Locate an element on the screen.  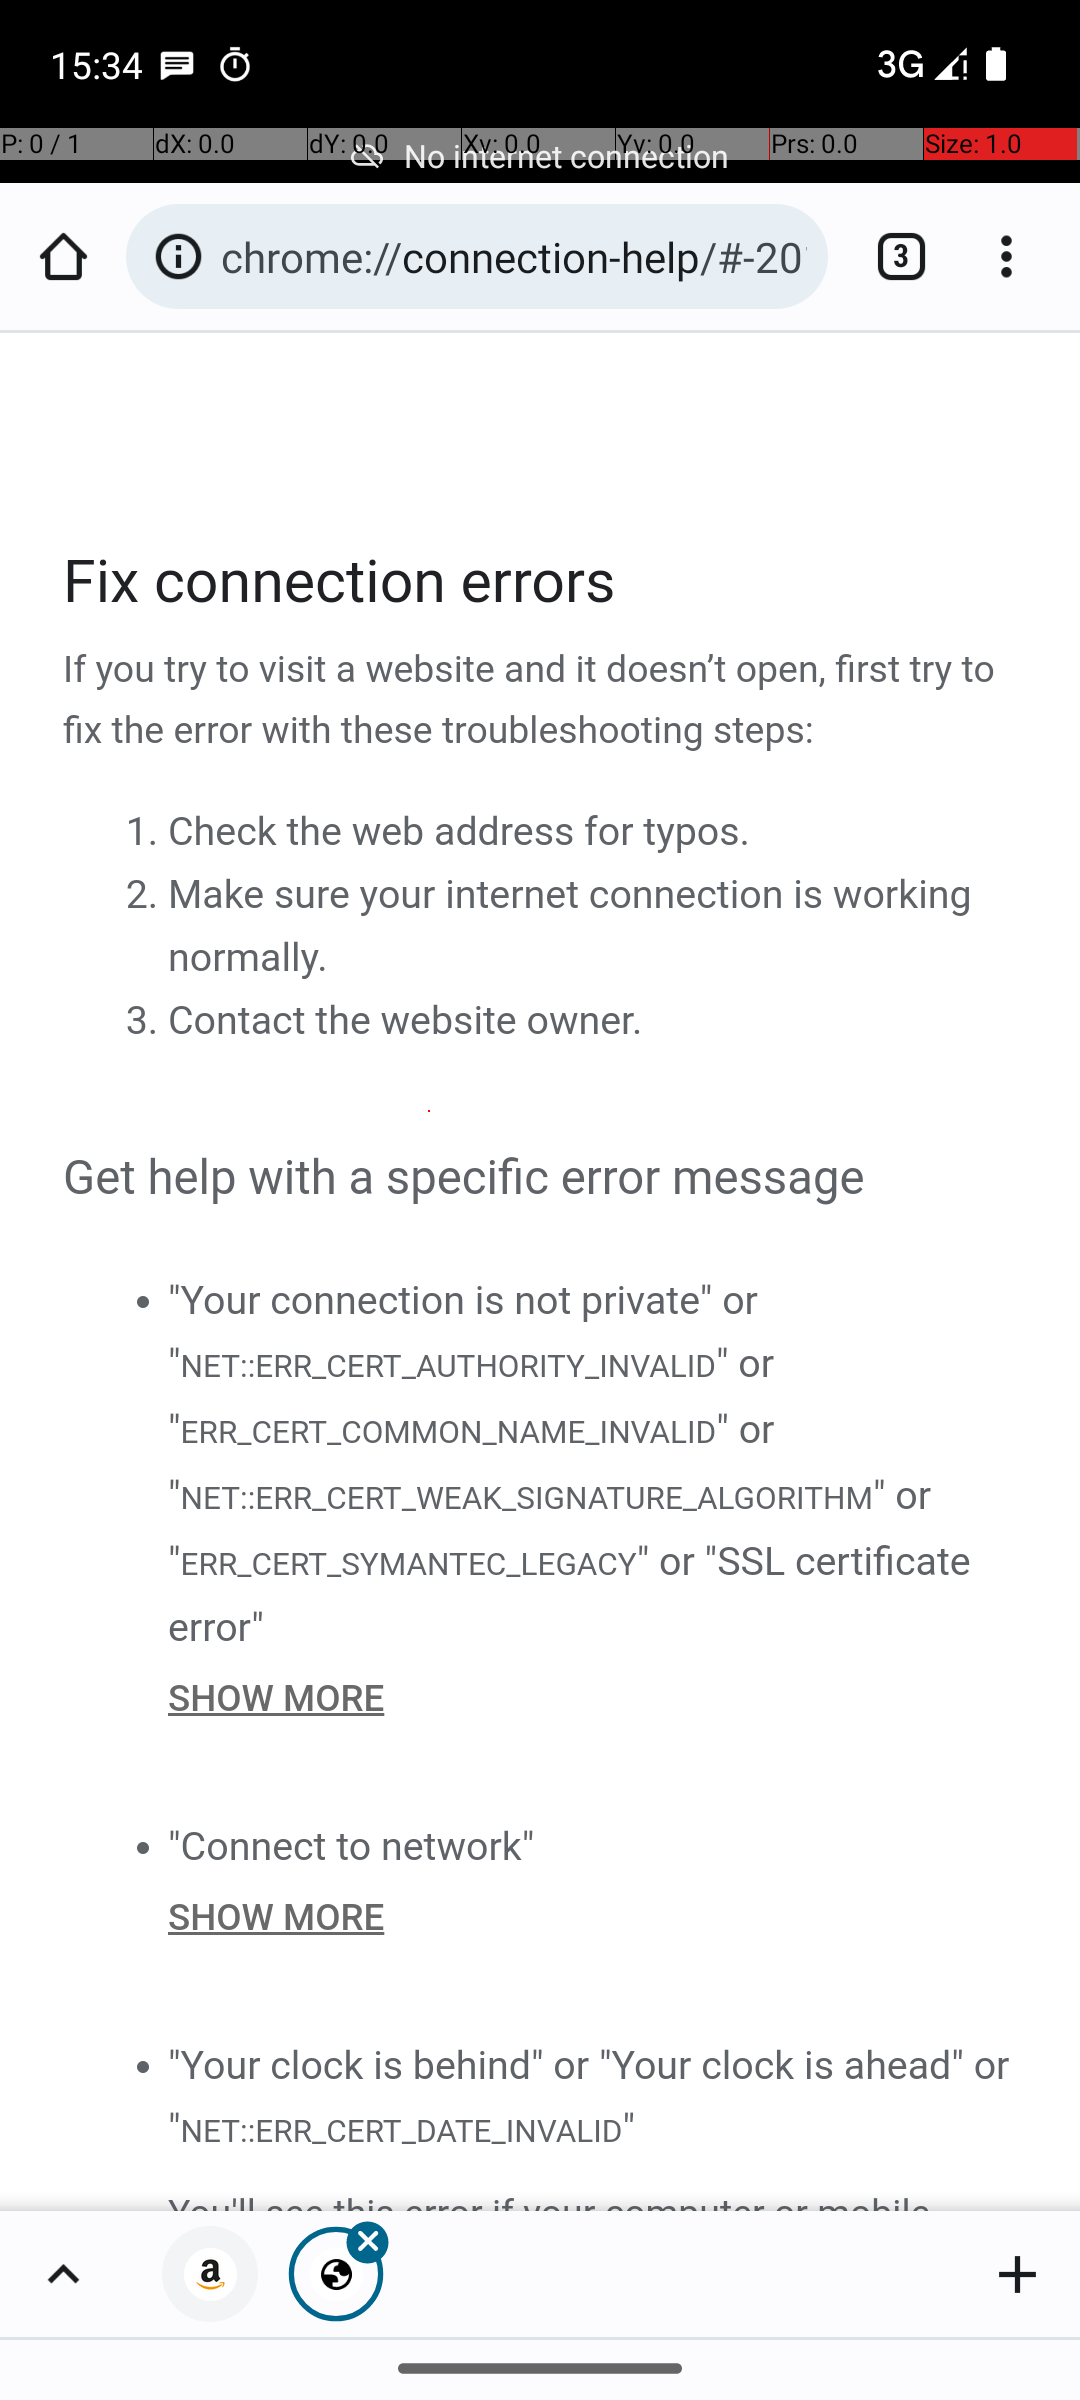
2.  is located at coordinates (146, 895).